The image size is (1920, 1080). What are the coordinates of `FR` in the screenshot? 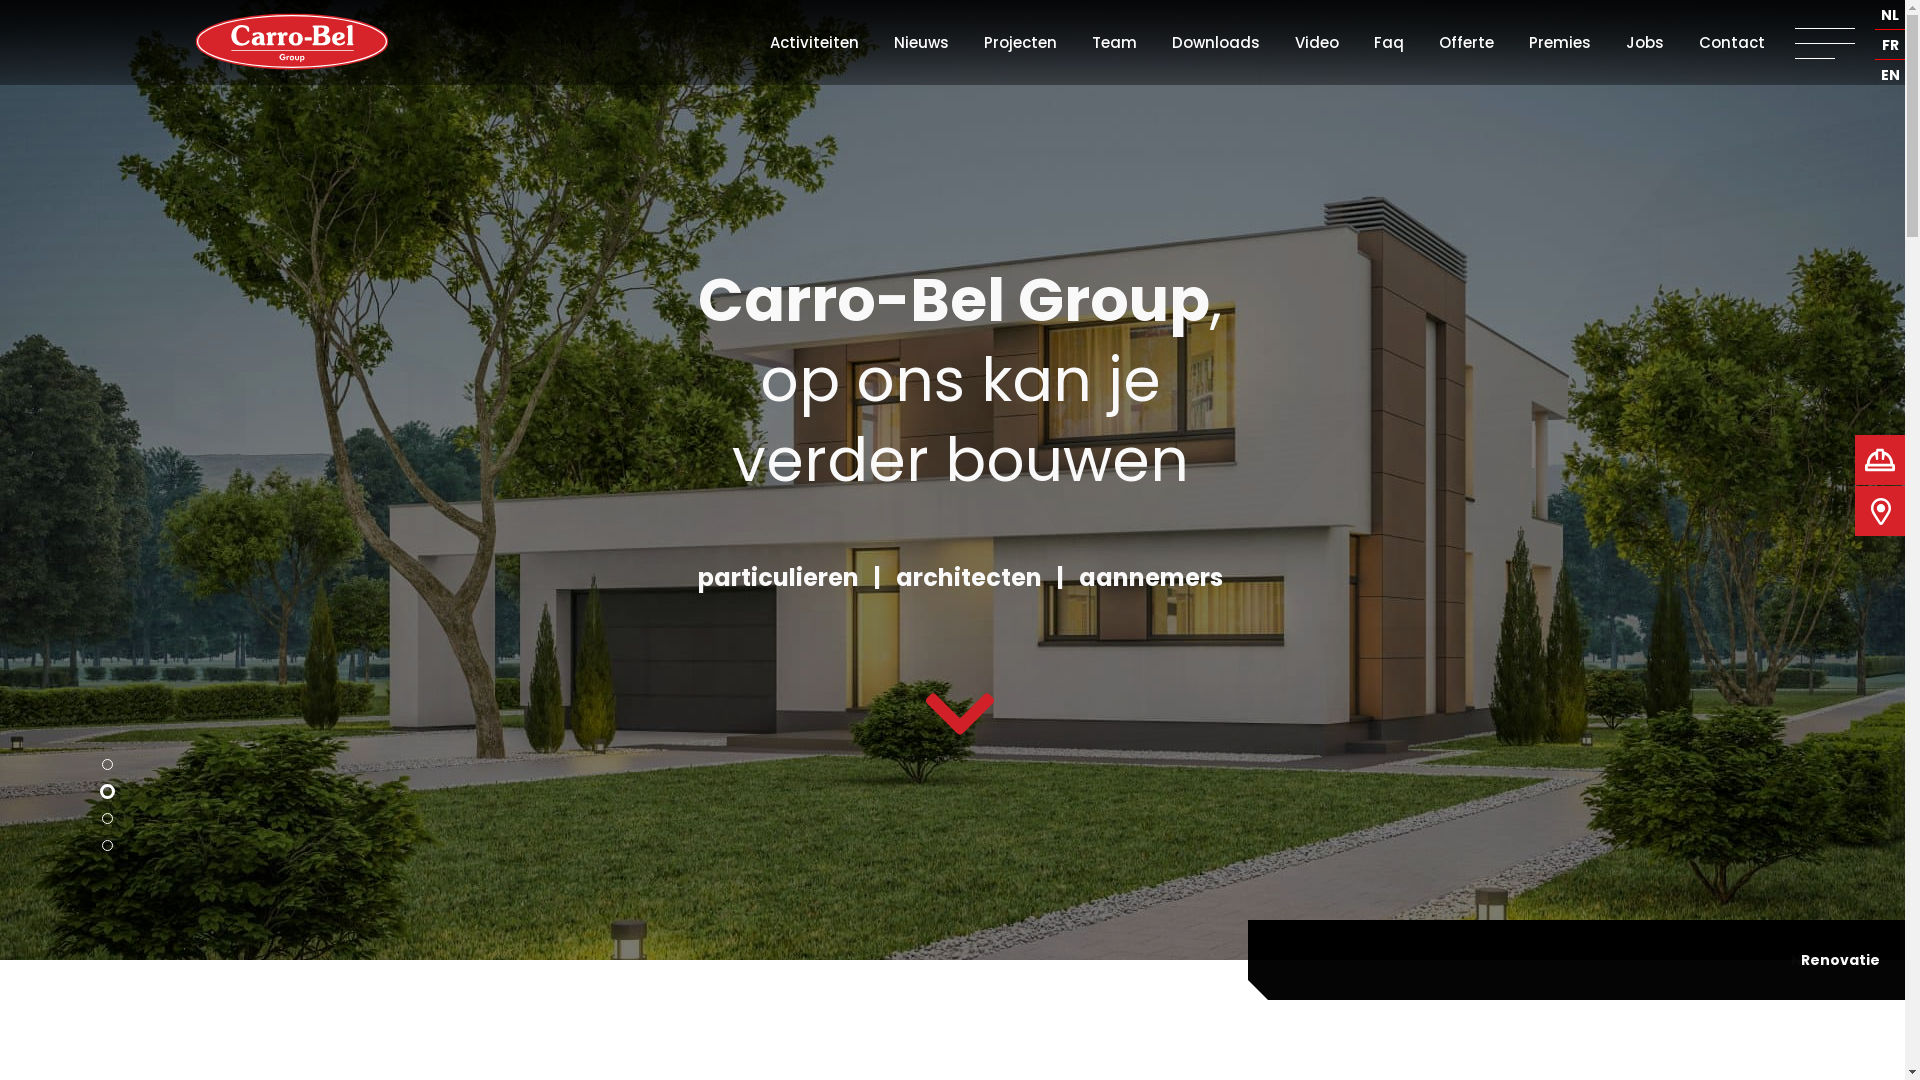 It's located at (1890, 46).